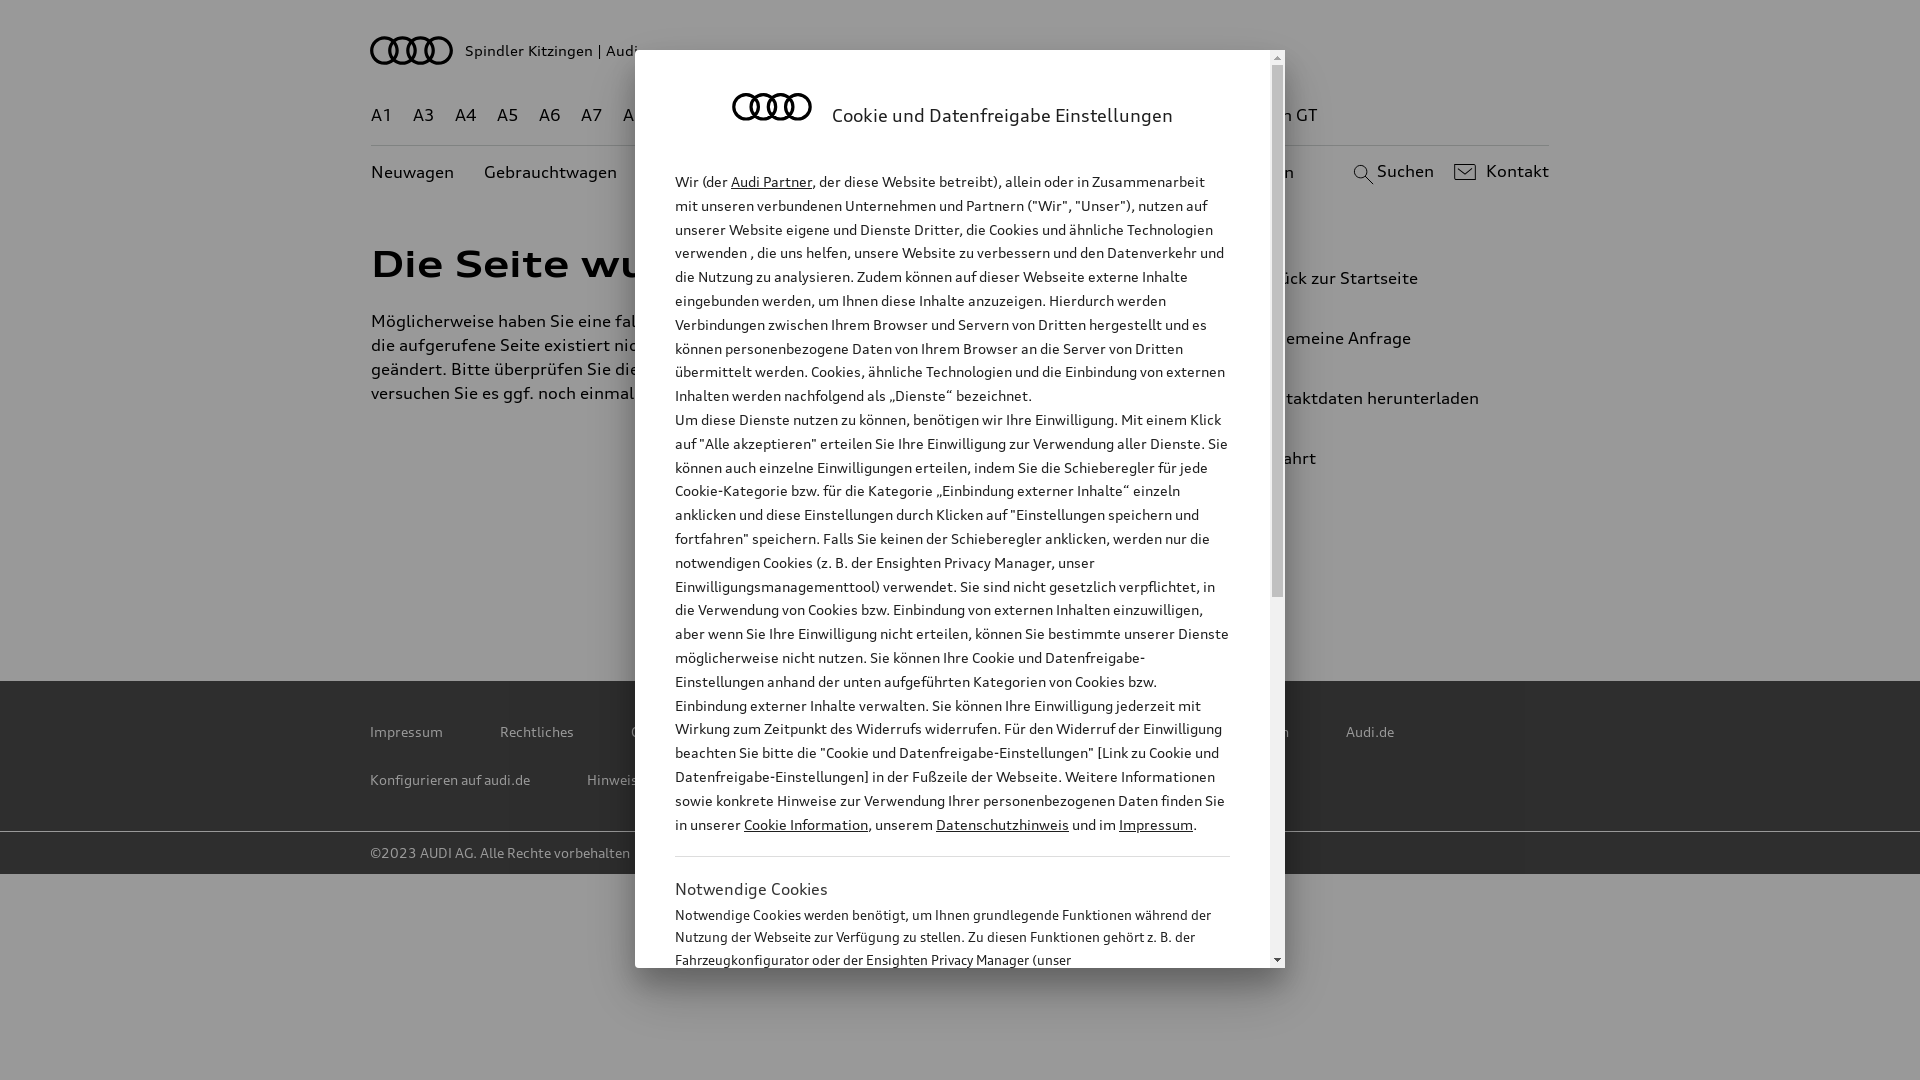 This screenshot has width=1920, height=1080. What do you see at coordinates (787, 586) in the screenshot?
I see `Twitter` at bounding box center [787, 586].